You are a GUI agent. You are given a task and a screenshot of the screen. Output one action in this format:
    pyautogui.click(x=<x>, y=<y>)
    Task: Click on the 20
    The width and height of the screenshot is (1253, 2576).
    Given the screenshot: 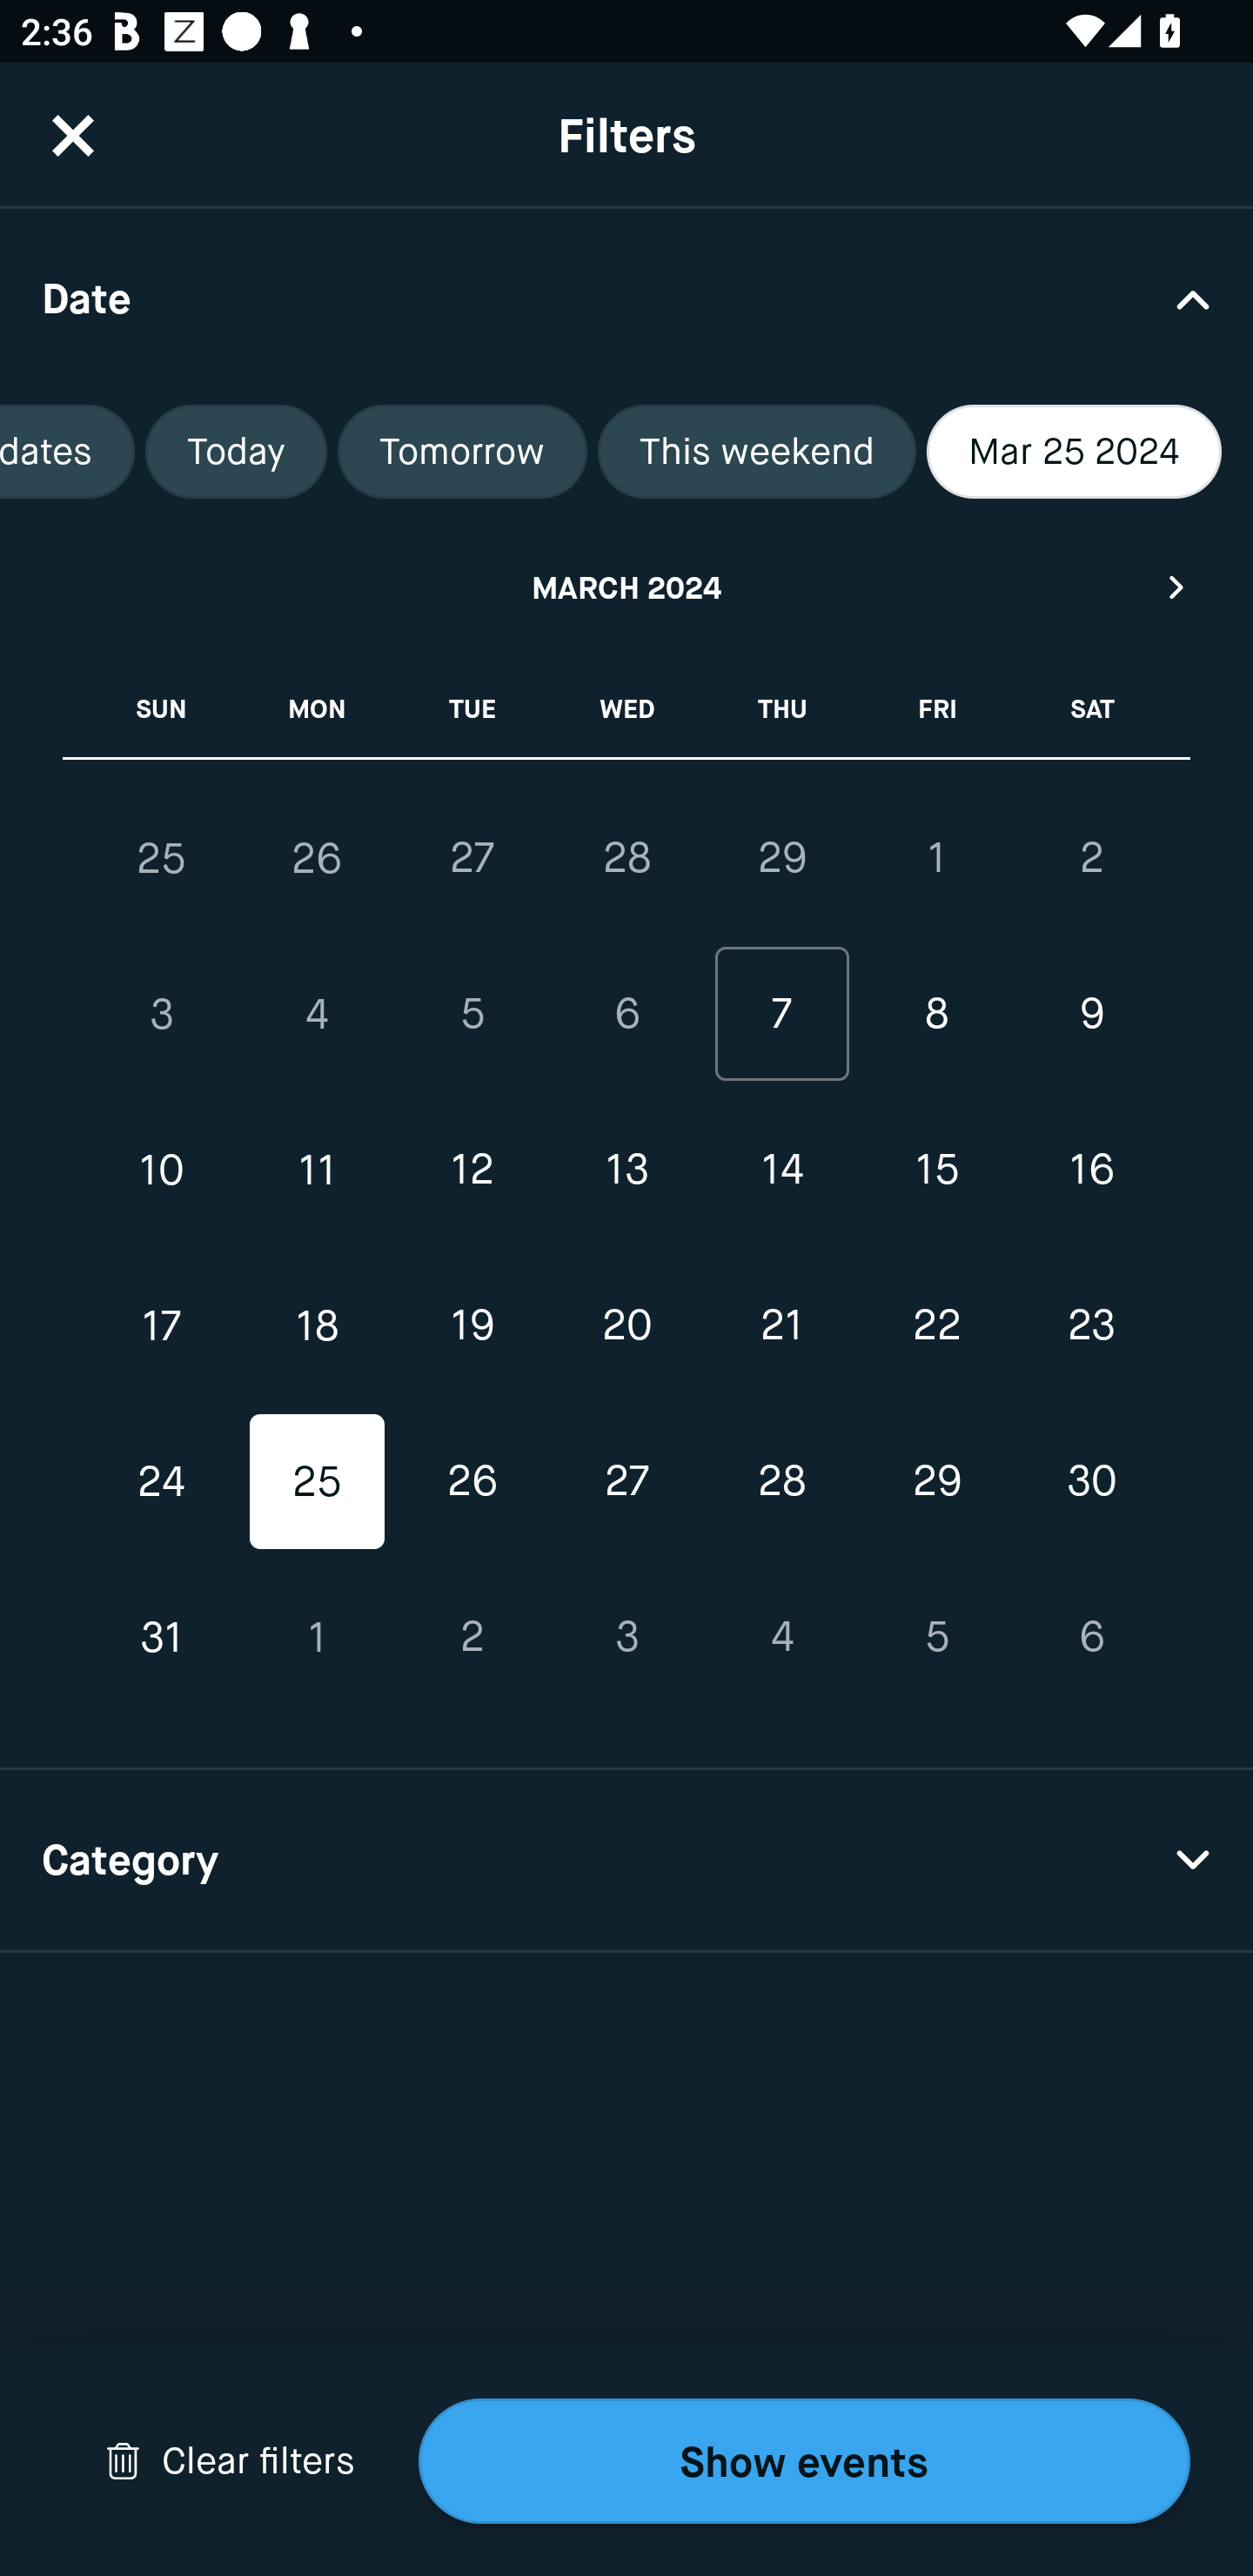 What is the action you would take?
    pyautogui.click(x=626, y=1325)
    